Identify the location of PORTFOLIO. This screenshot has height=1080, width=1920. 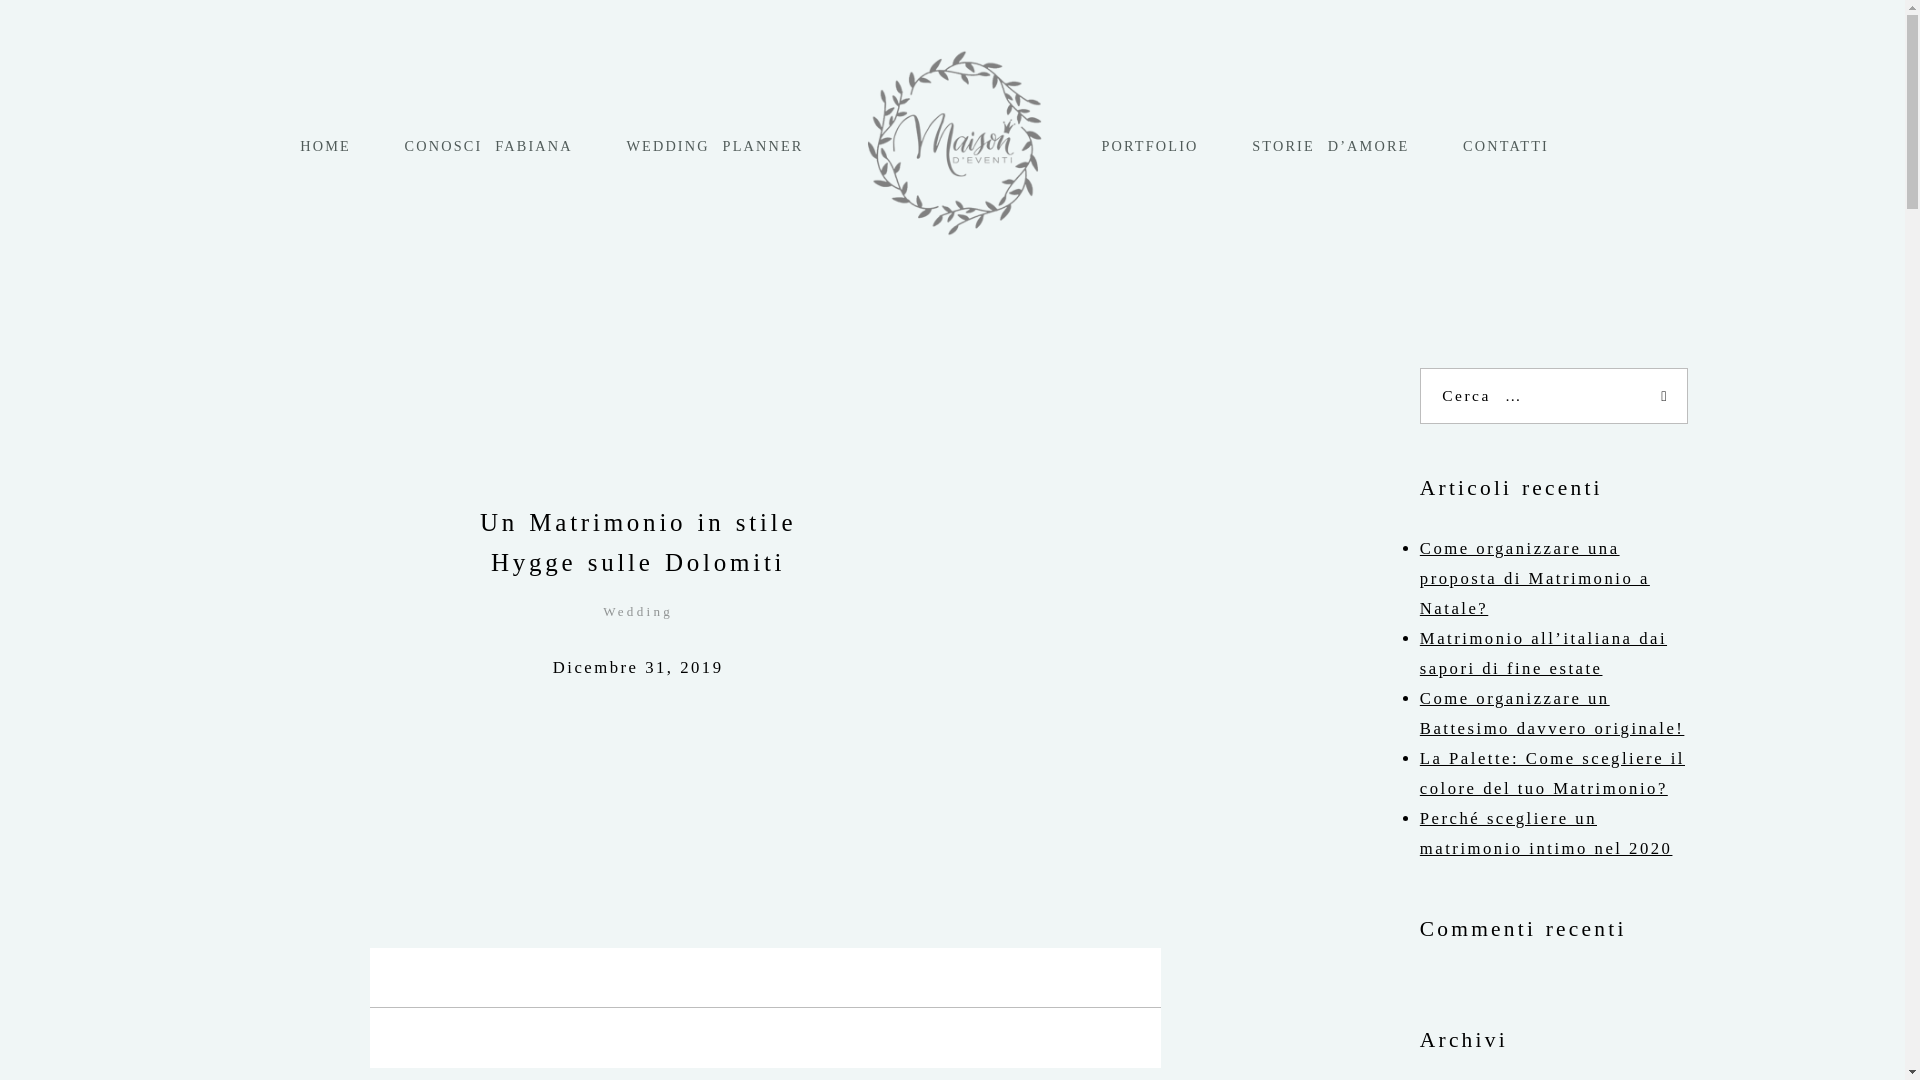
(1149, 146).